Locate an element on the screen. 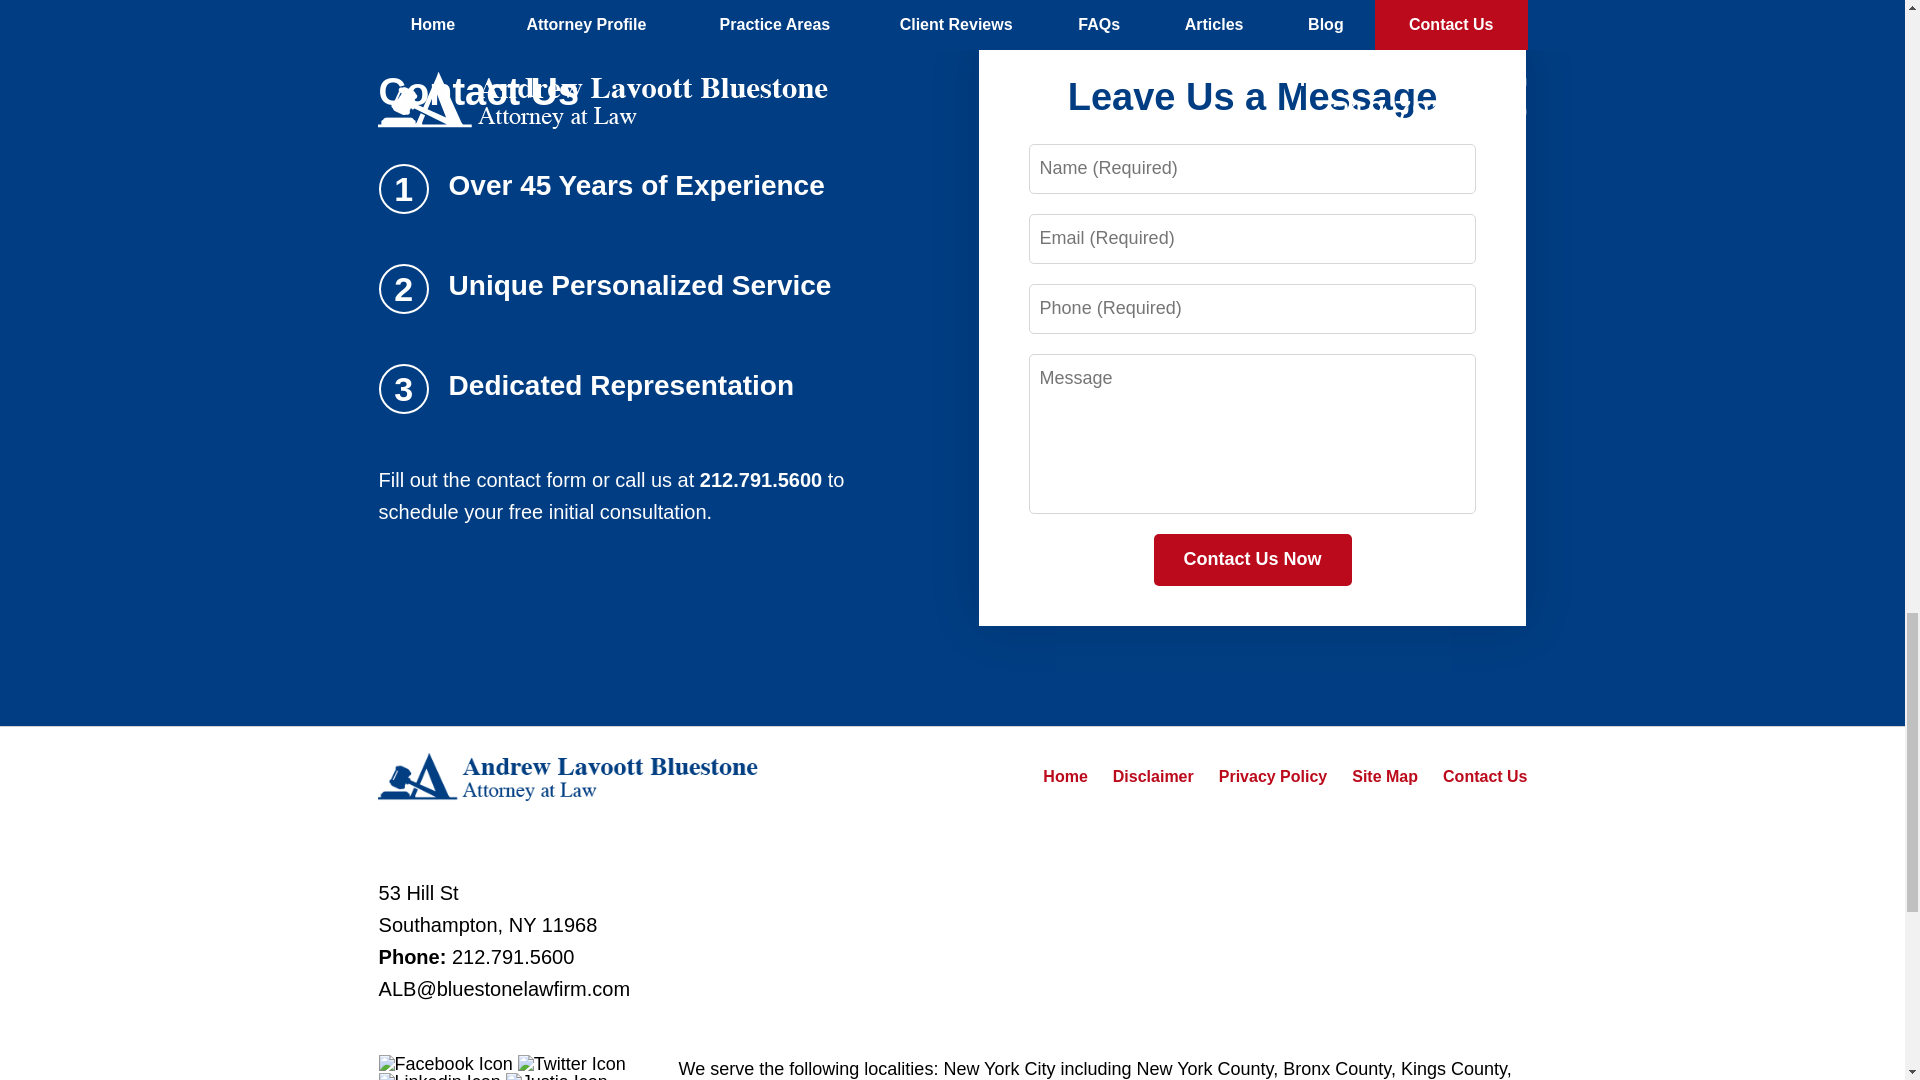 The height and width of the screenshot is (1080, 1920). Justia is located at coordinates (557, 1076).